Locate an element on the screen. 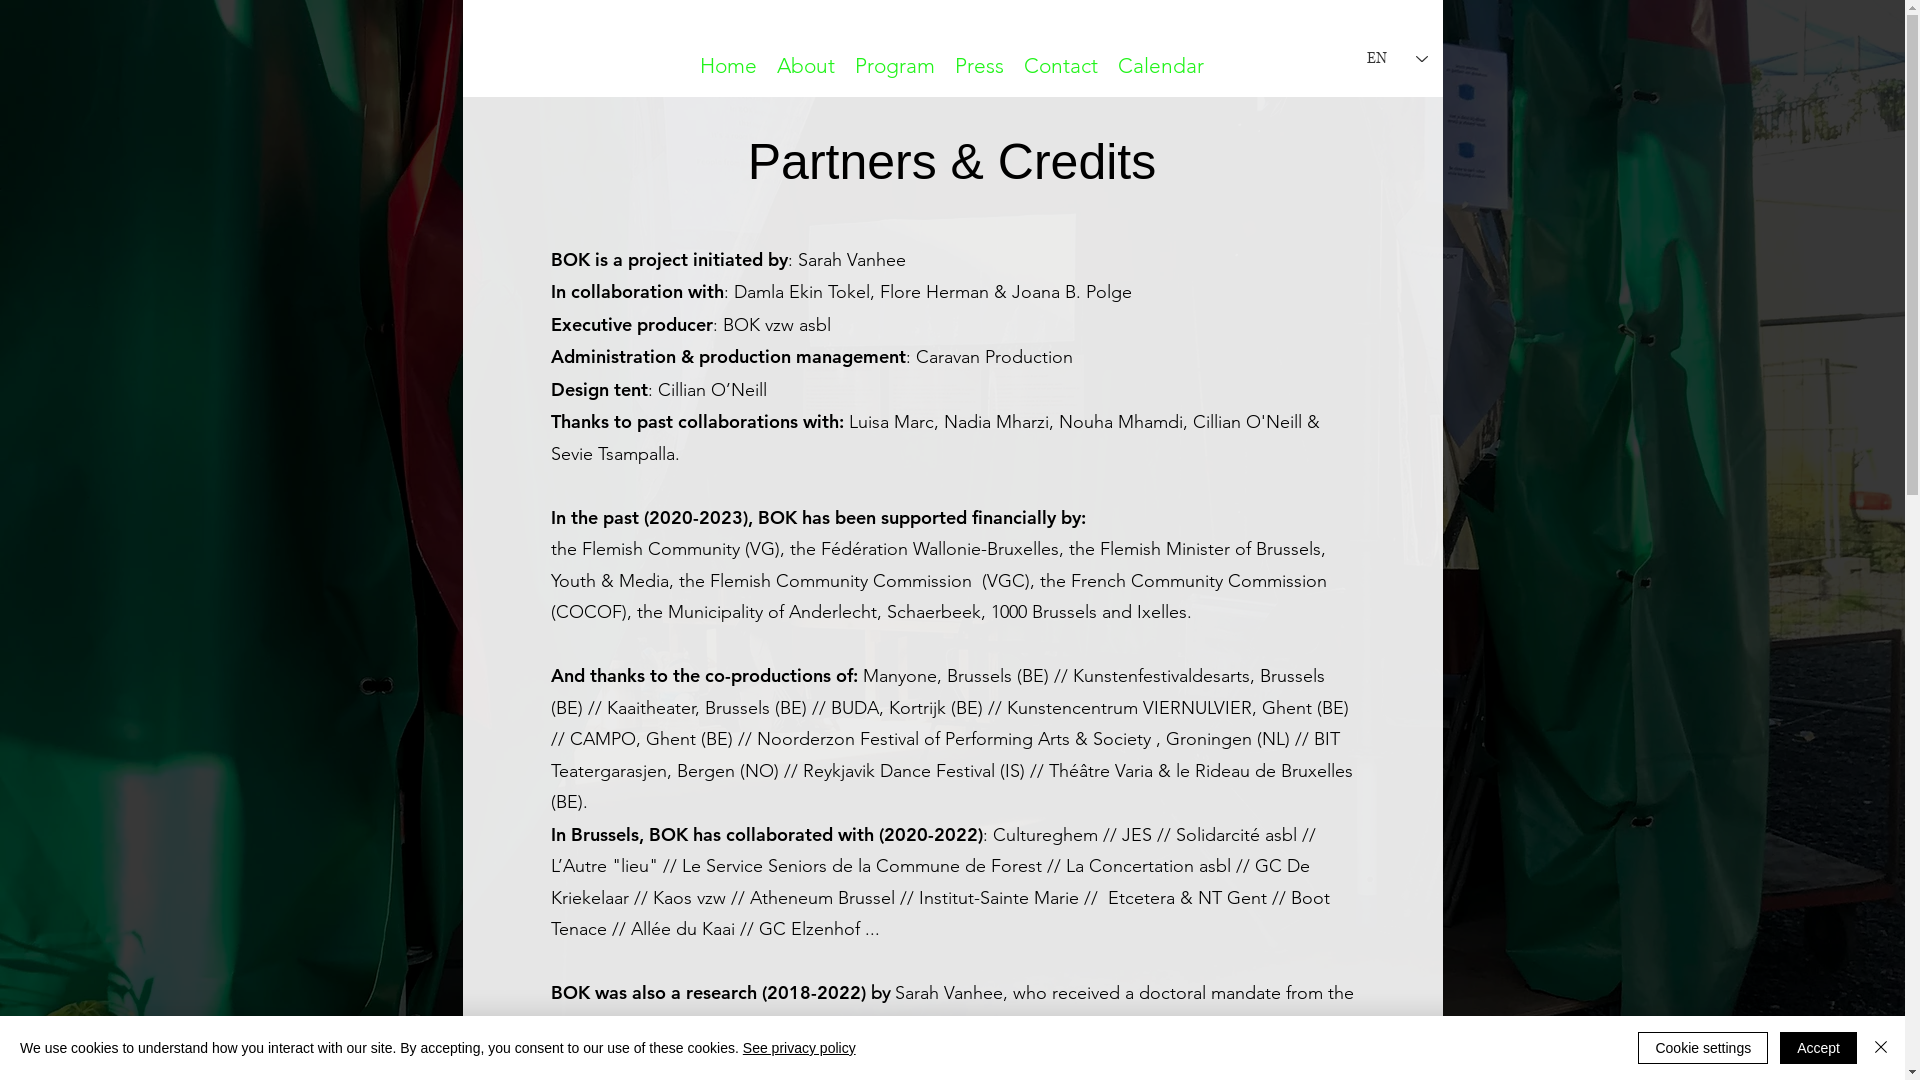 This screenshot has width=1920, height=1080. See privacy policy is located at coordinates (800, 1048).